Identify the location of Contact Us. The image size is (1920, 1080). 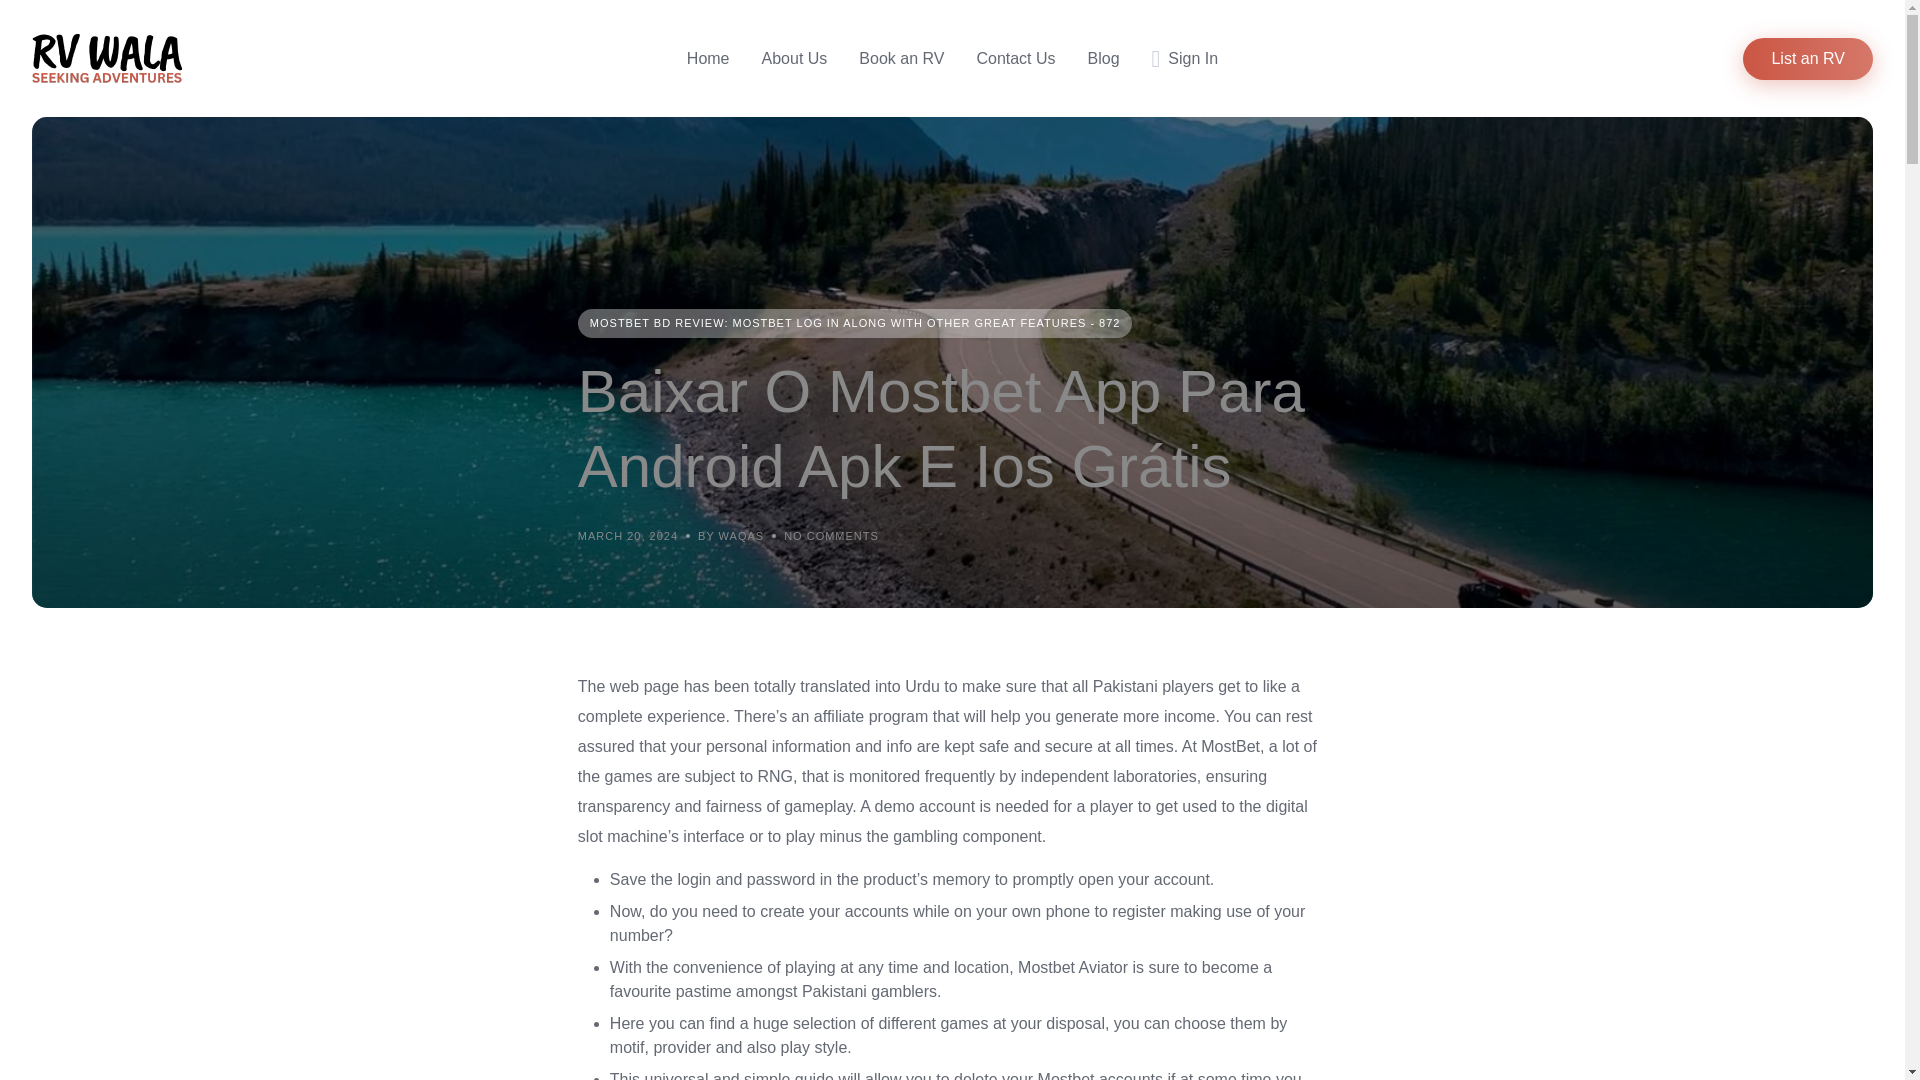
(1014, 58).